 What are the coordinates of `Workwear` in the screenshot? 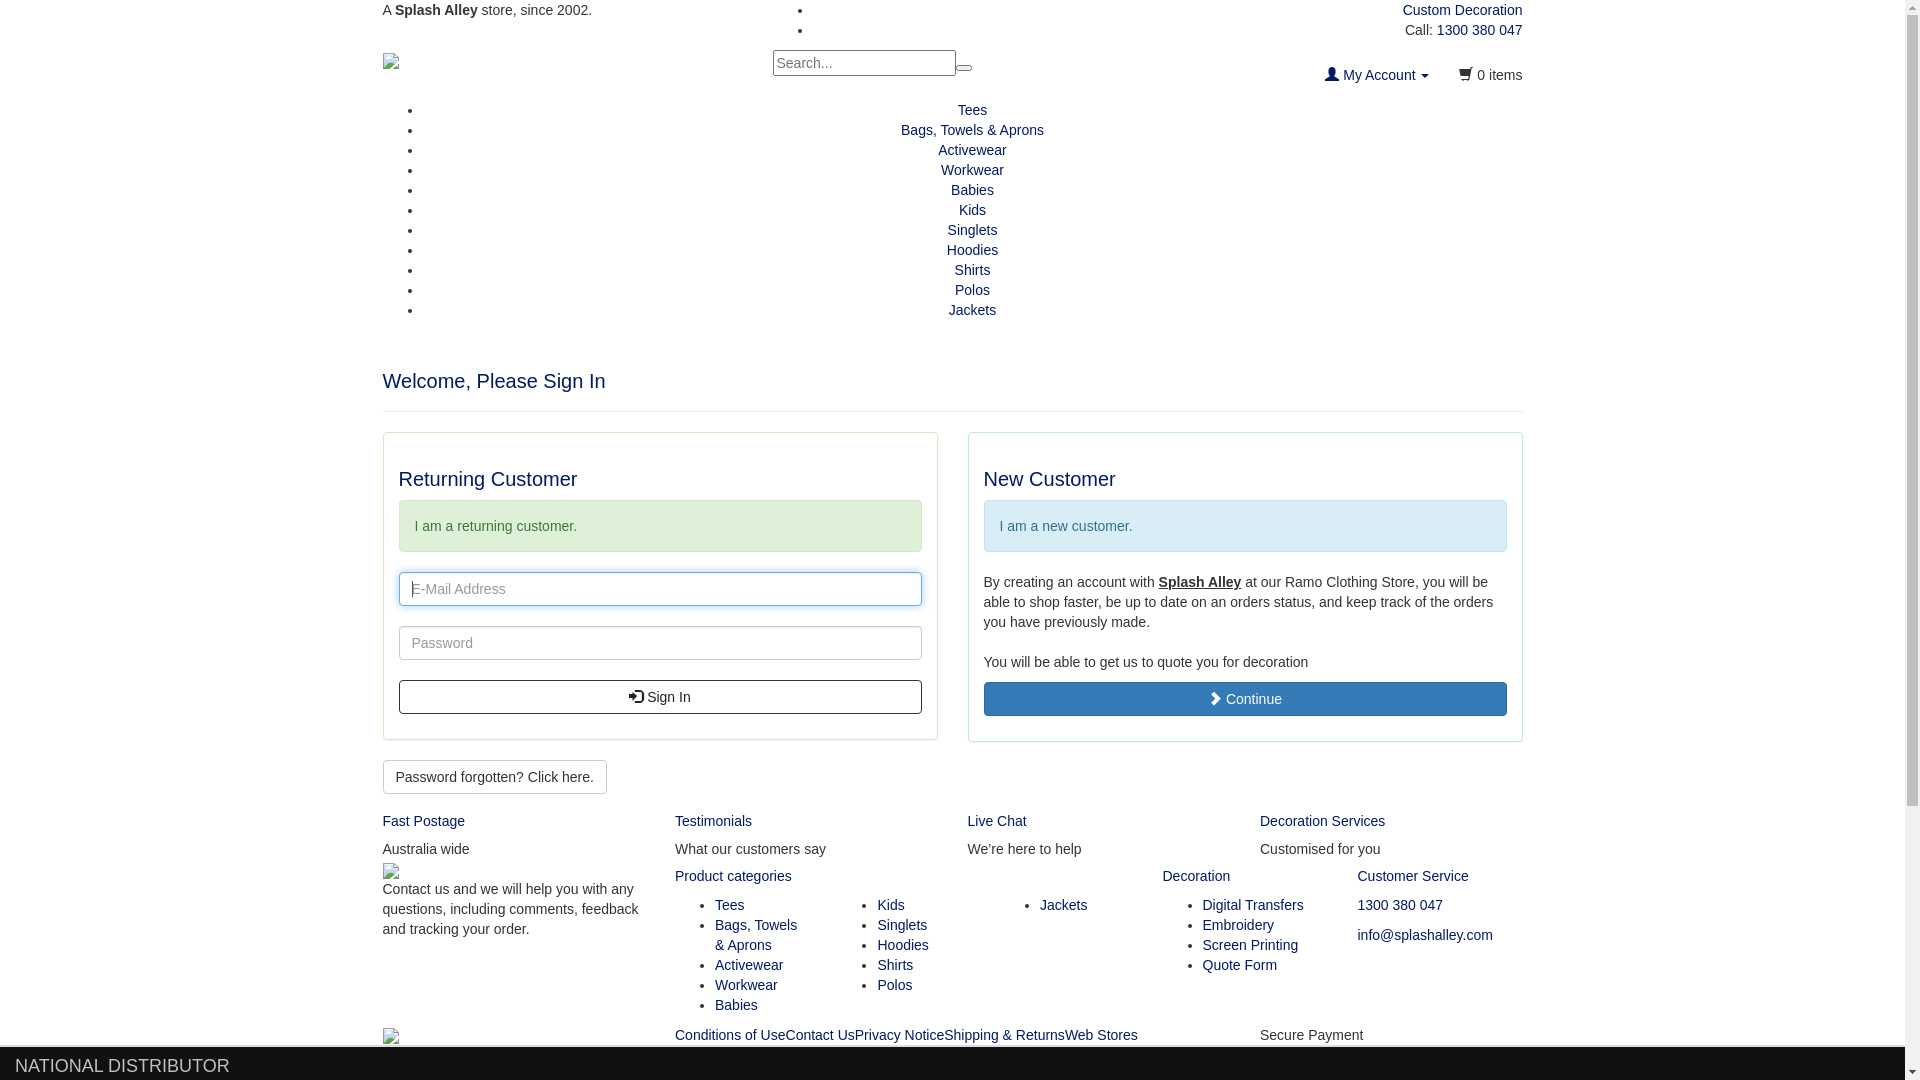 It's located at (972, 170).